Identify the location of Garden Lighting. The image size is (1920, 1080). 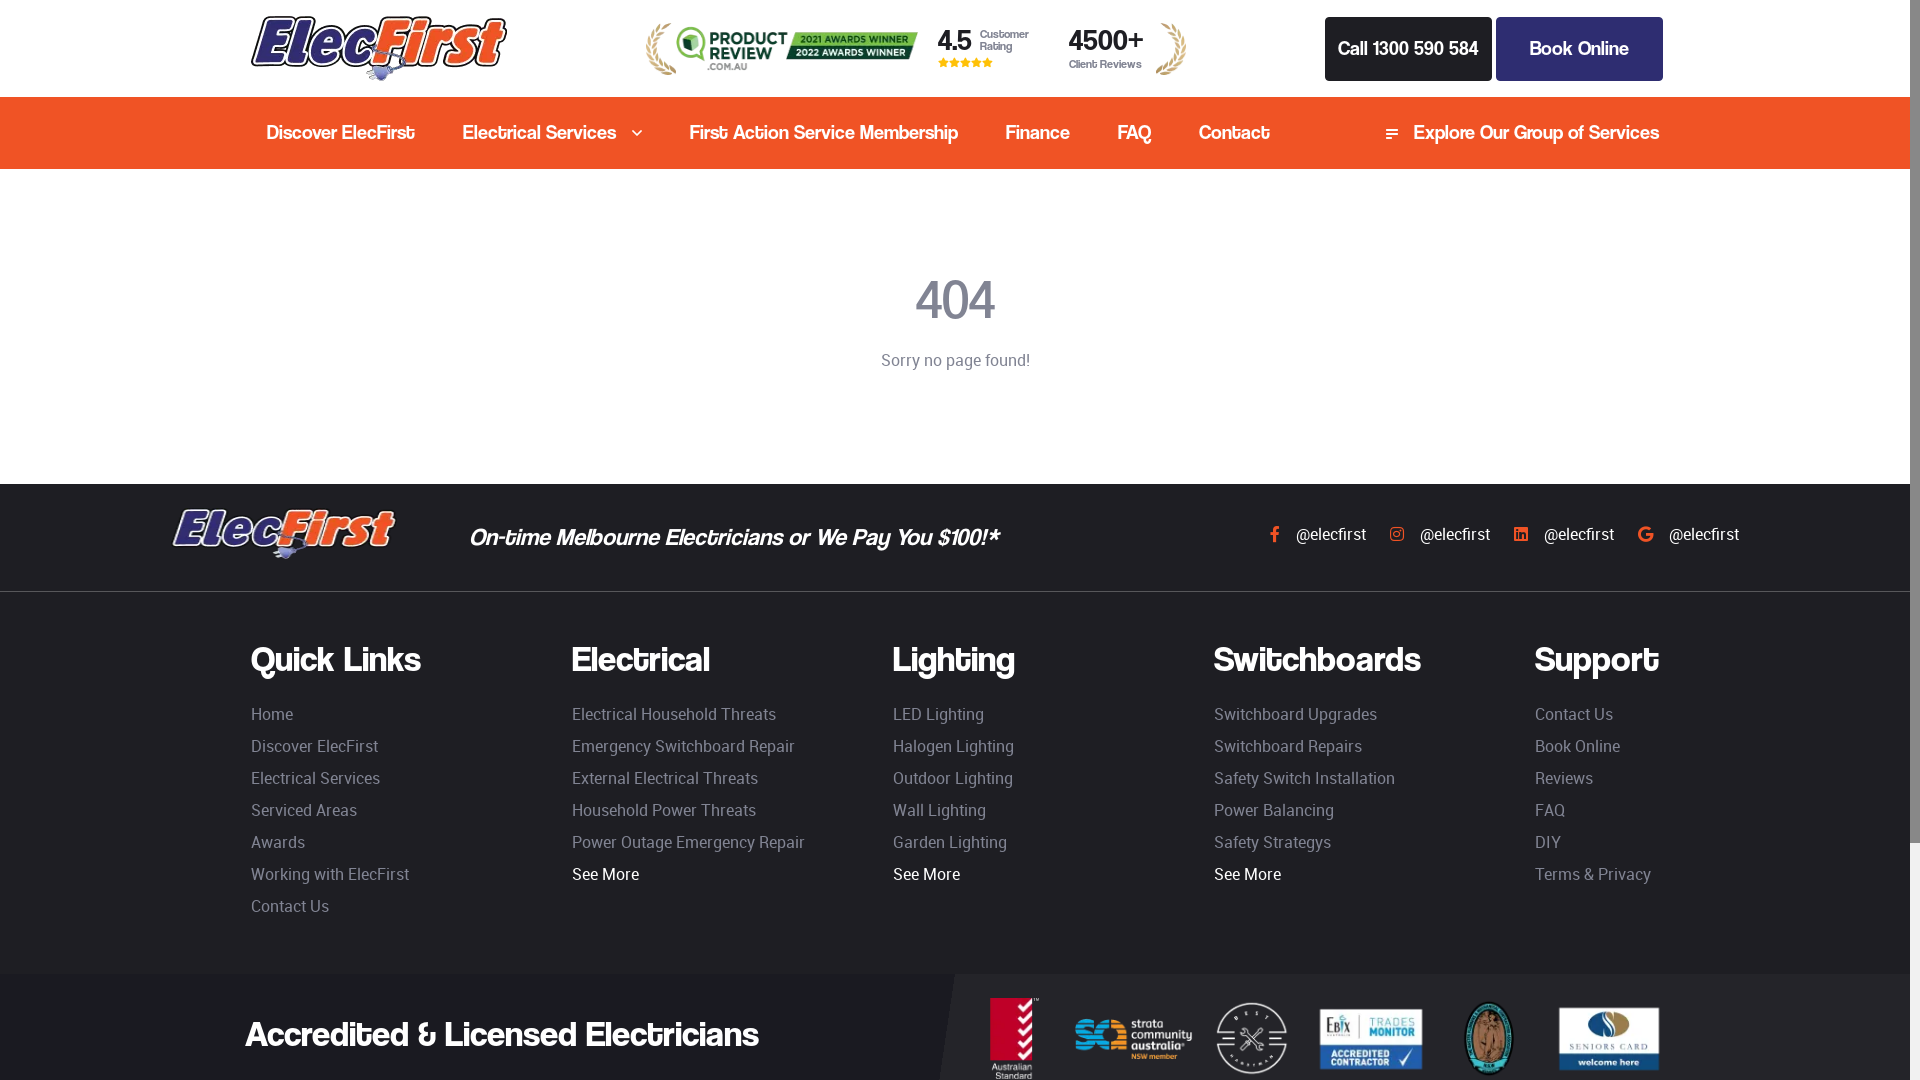
(950, 842).